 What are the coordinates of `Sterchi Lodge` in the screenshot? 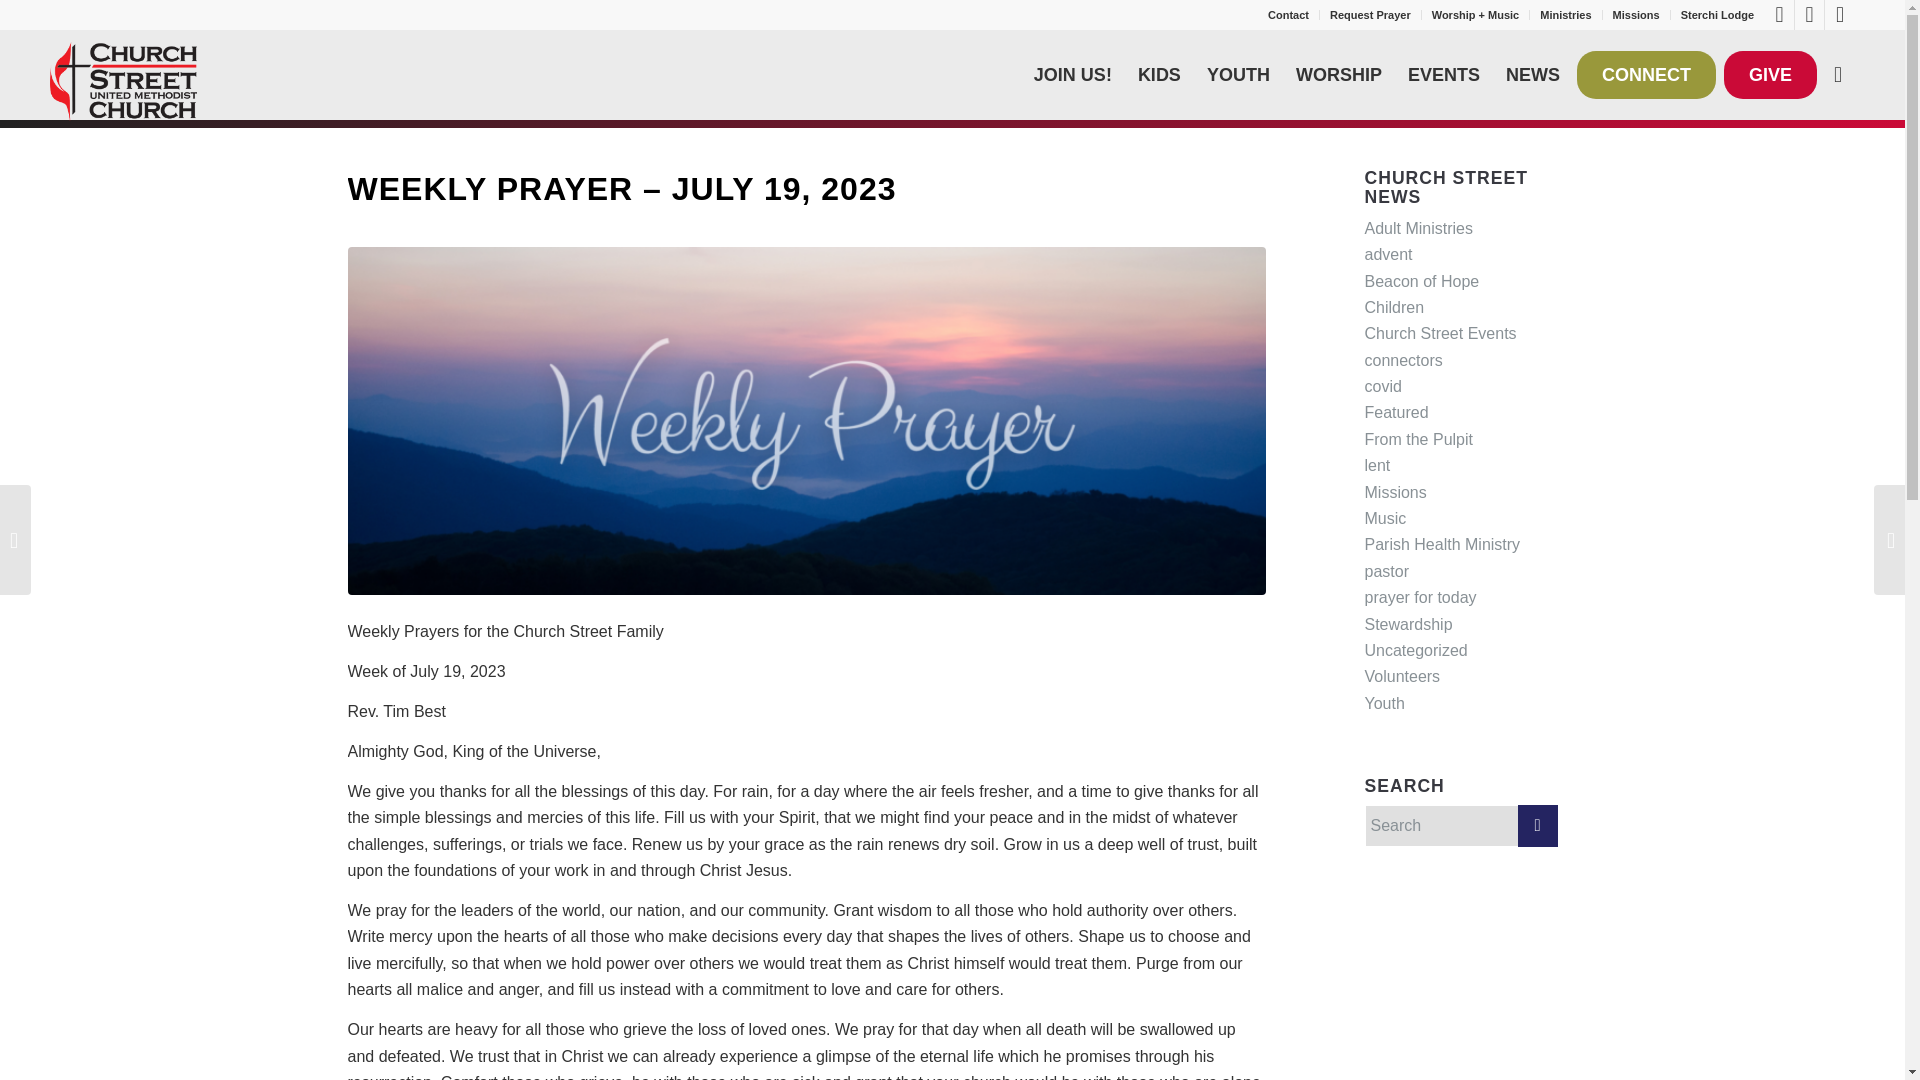 It's located at (1718, 15).